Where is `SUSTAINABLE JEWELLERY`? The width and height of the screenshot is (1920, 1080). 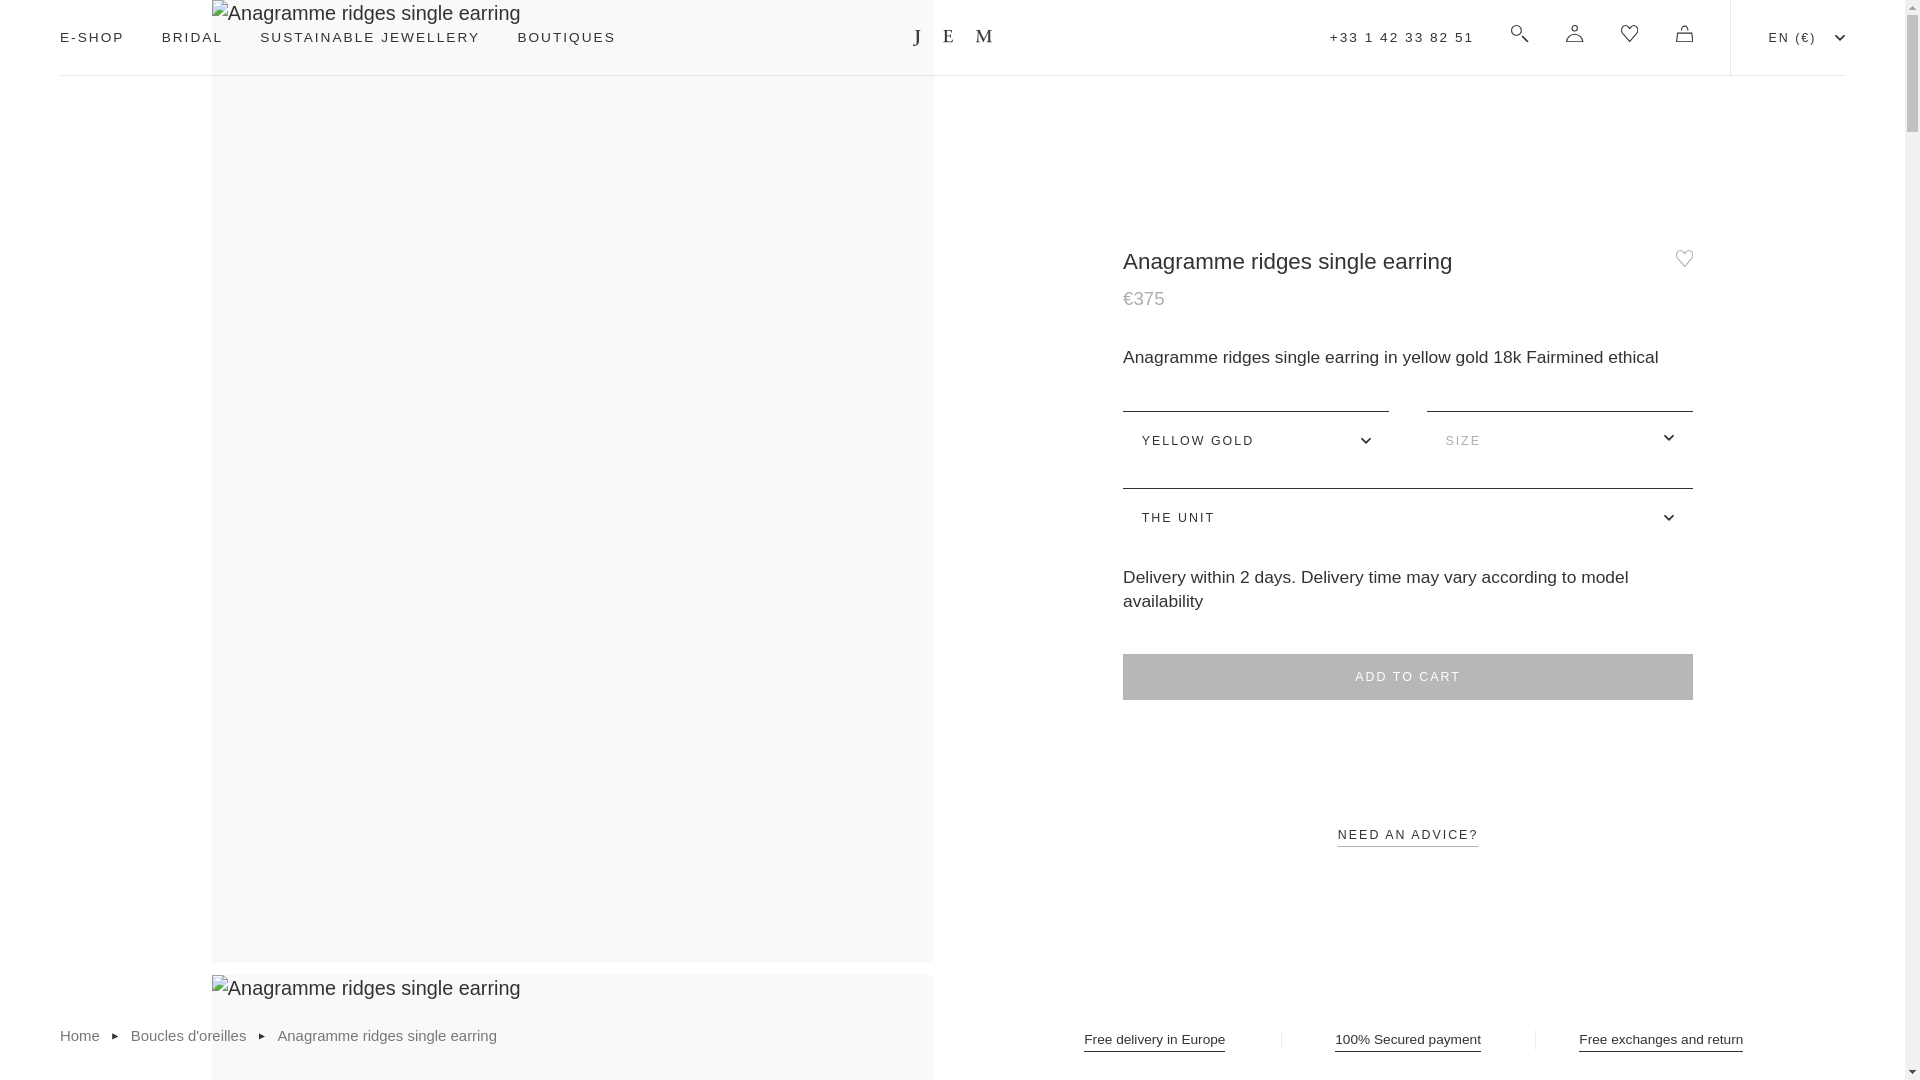
SUSTAINABLE JEWELLERY is located at coordinates (370, 38).